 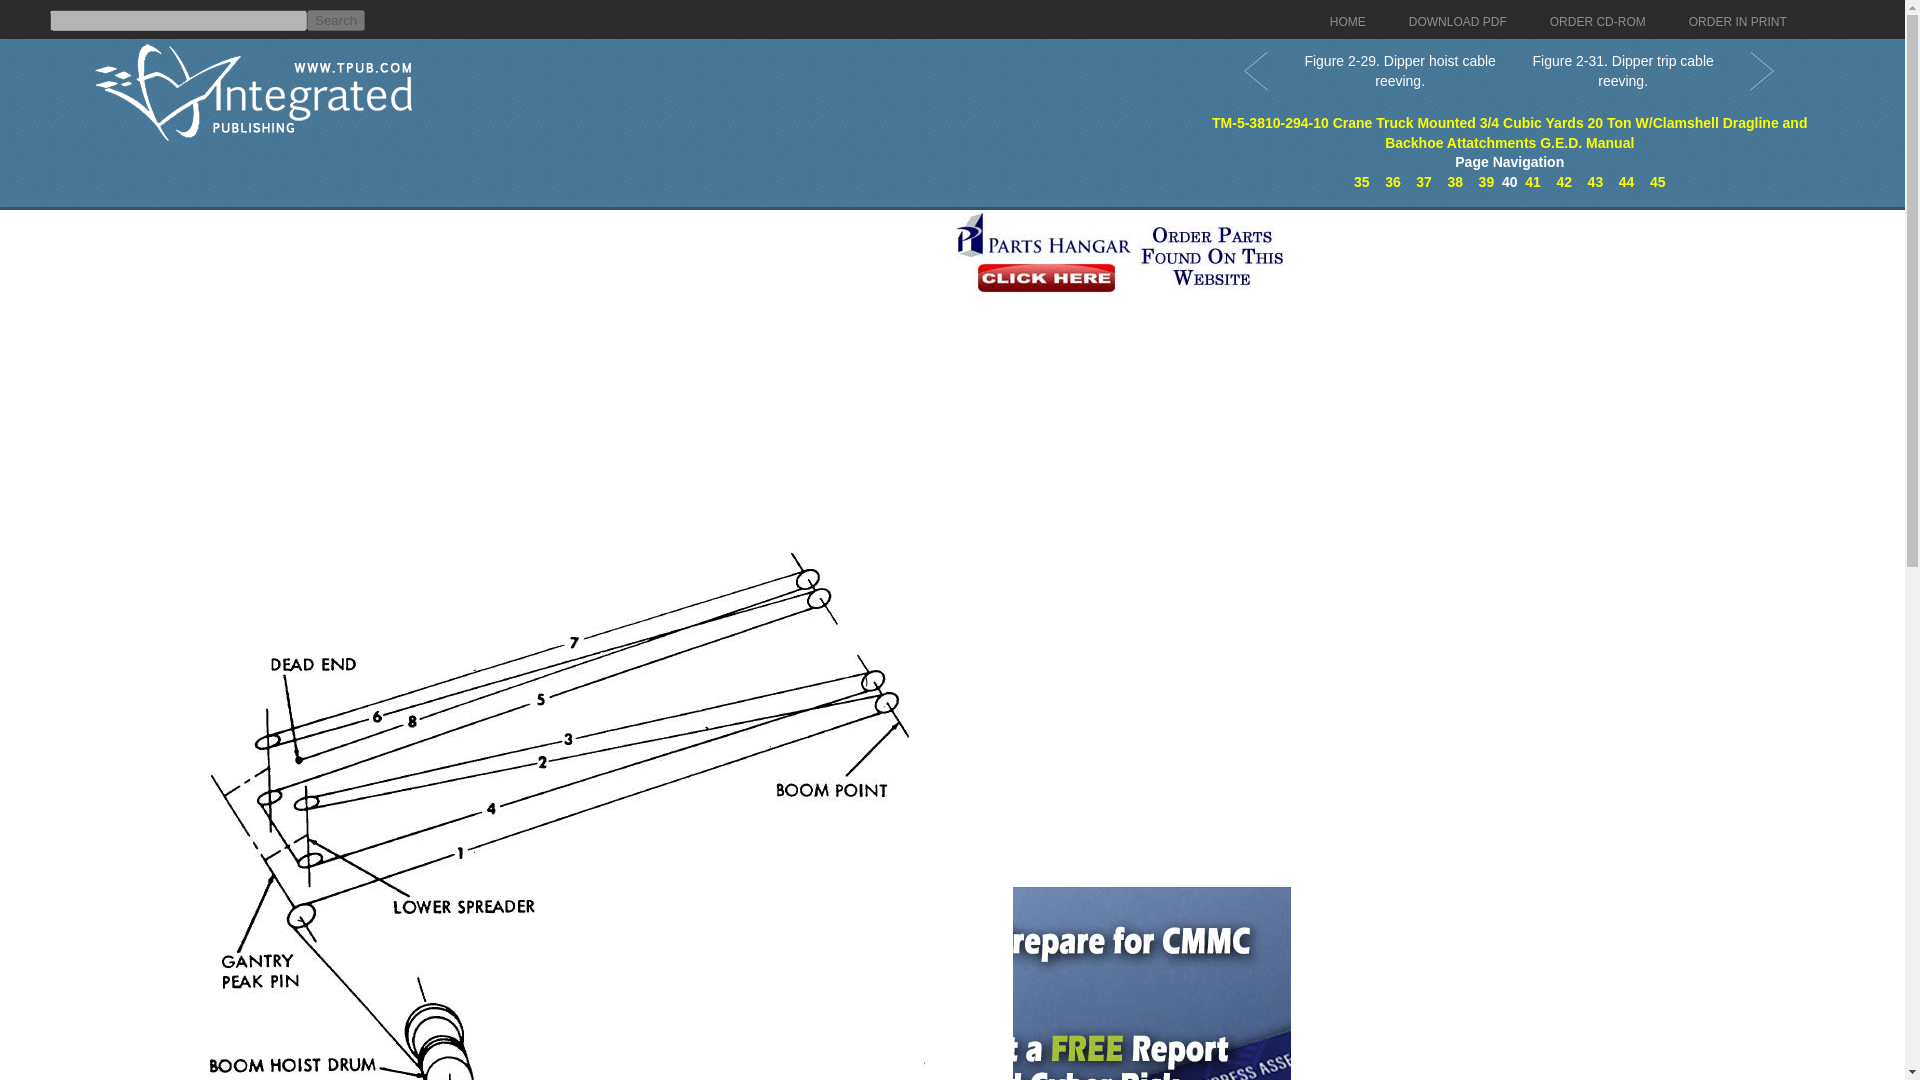 I want to click on 39, so click(x=1486, y=182).